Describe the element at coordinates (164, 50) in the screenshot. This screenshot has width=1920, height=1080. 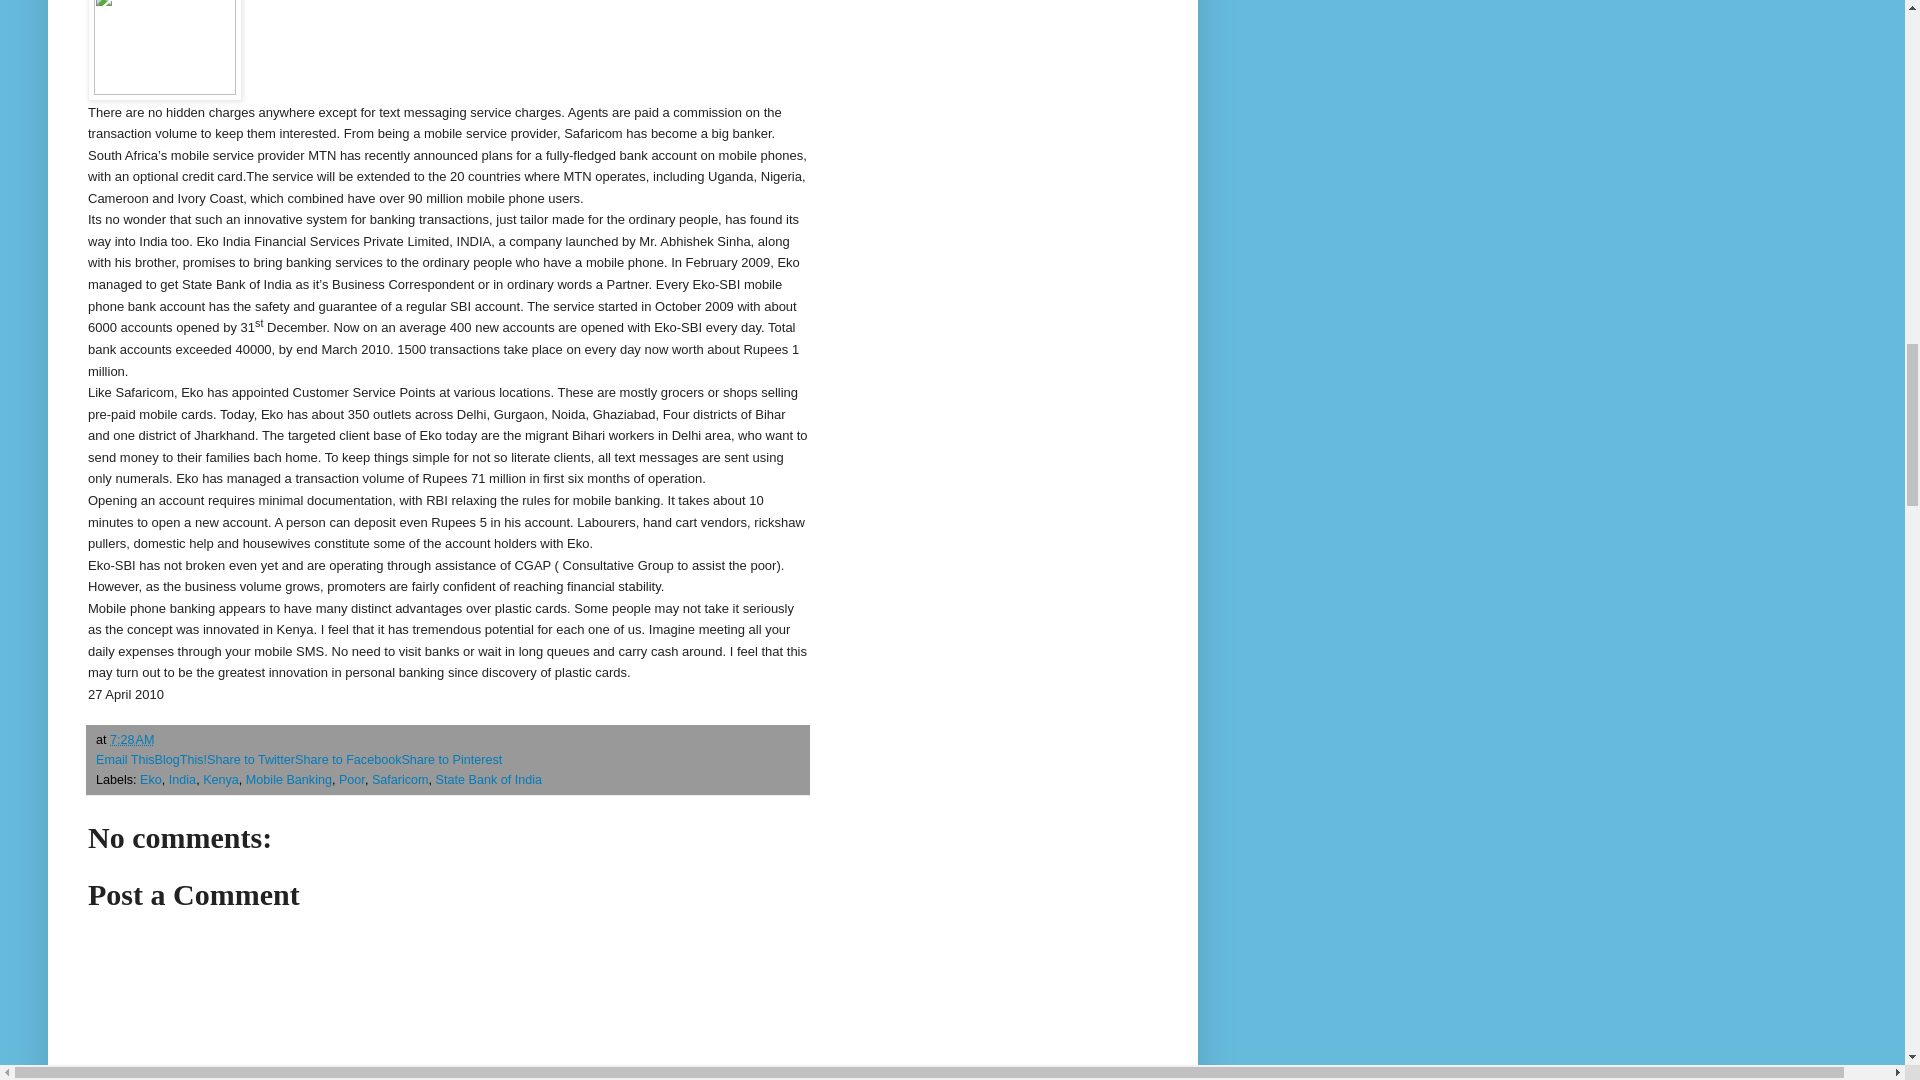
I see `safaricom` at that location.